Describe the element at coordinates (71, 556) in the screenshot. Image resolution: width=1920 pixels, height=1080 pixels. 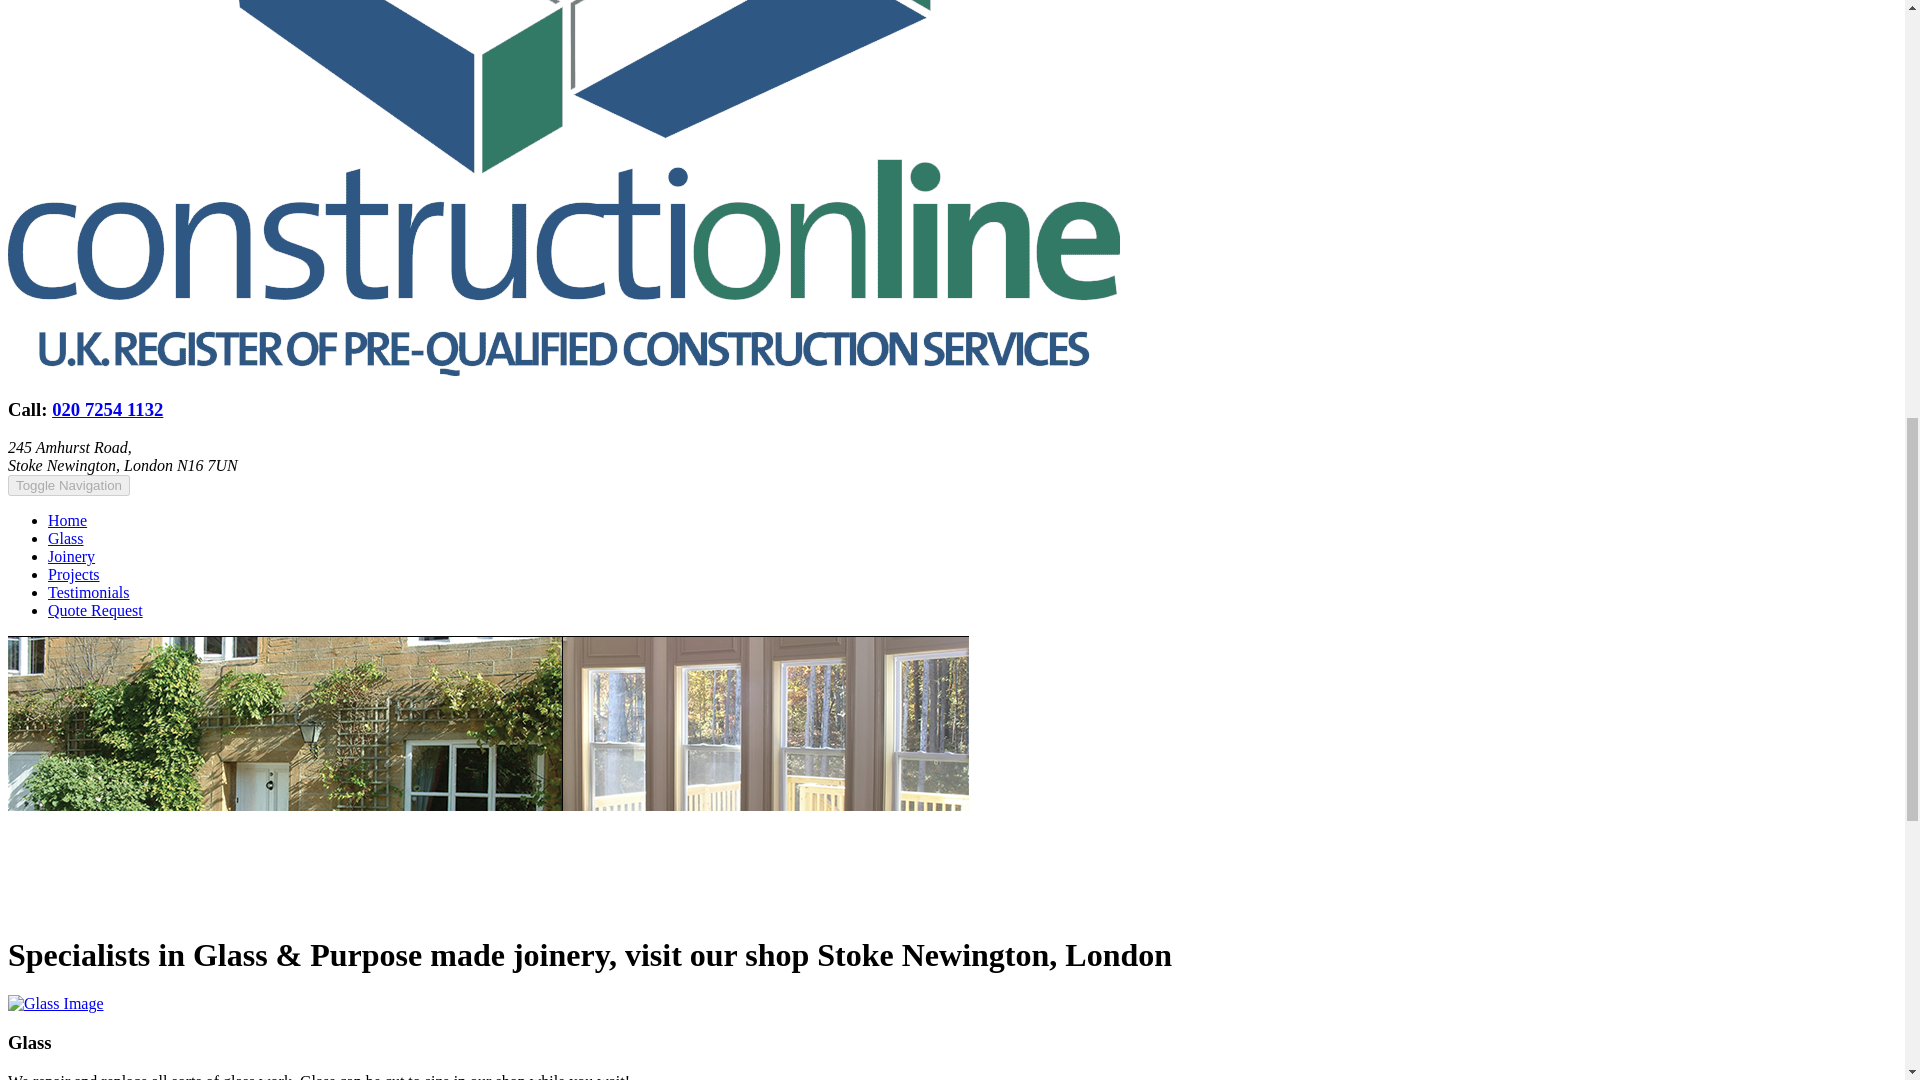
I see `Joinery` at that location.